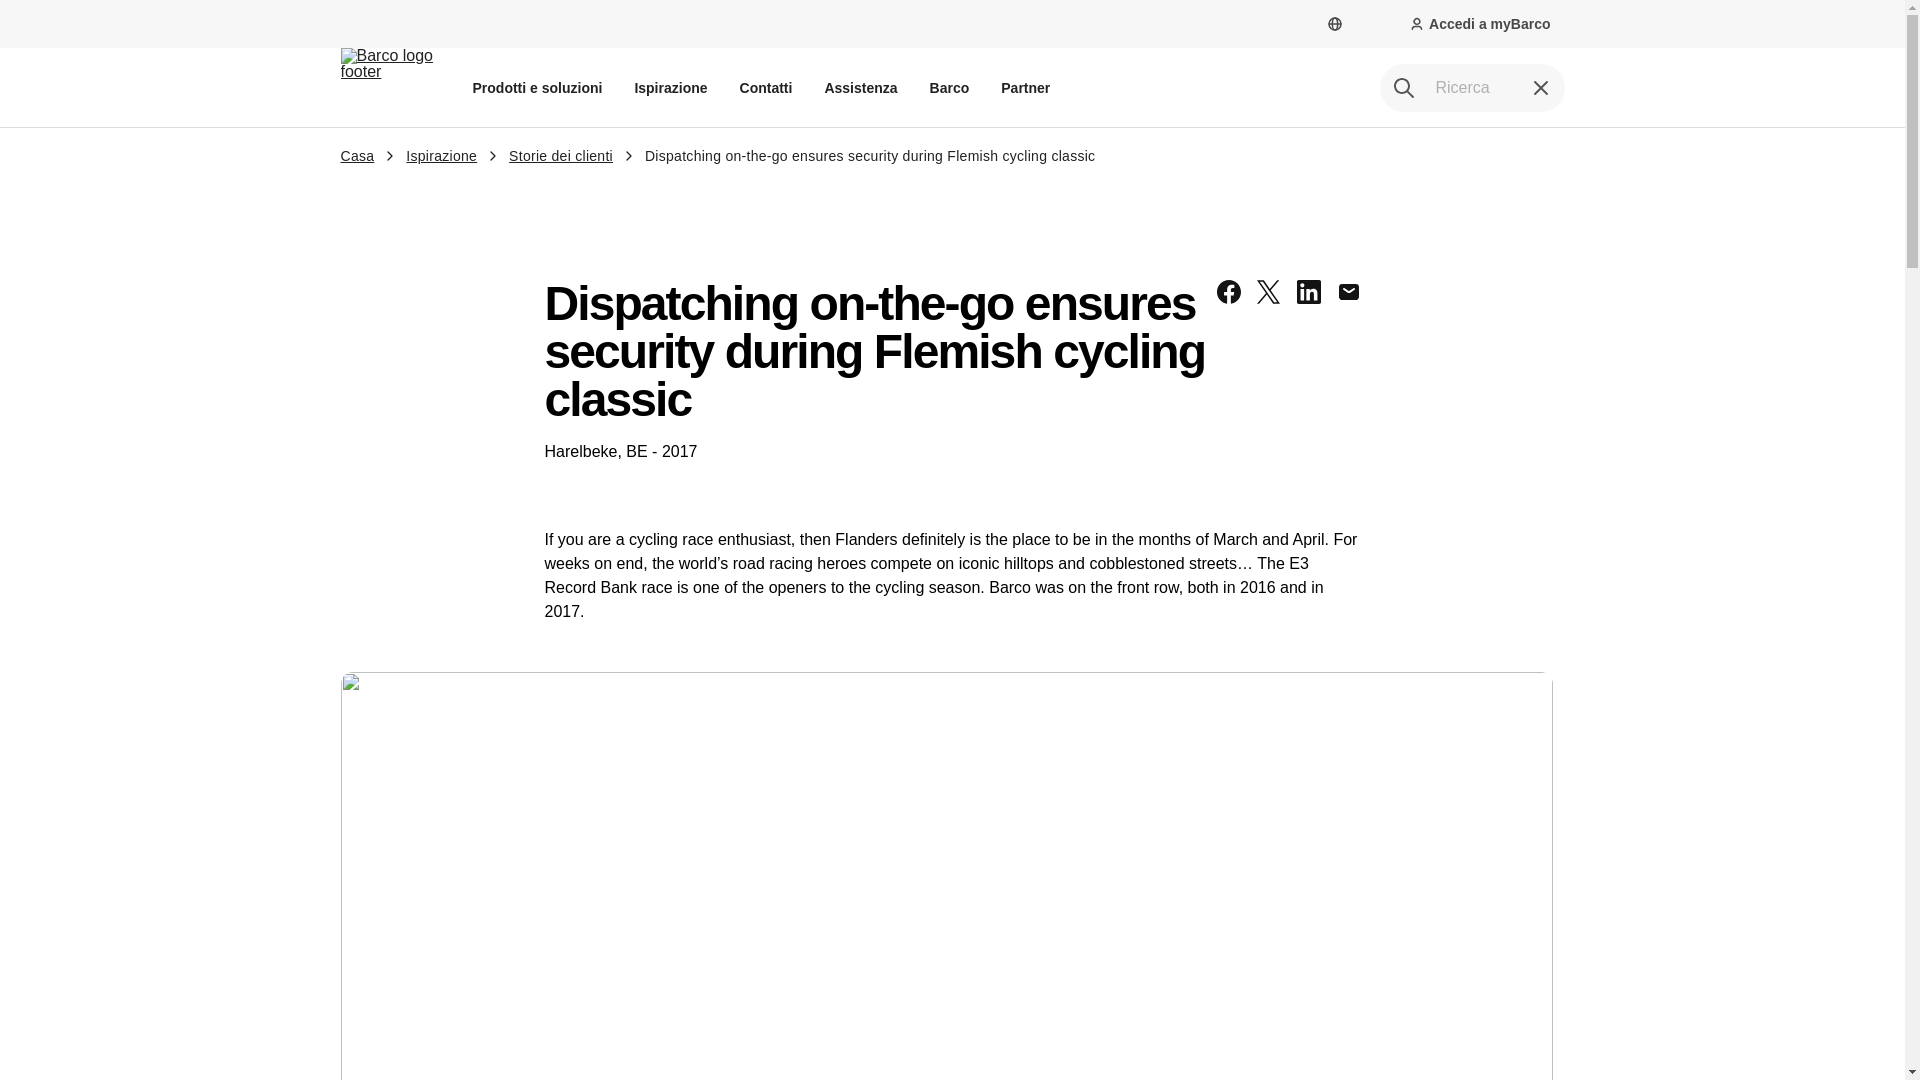  What do you see at coordinates (537, 87) in the screenshot?
I see `Prodotti e soluzioni` at bounding box center [537, 87].